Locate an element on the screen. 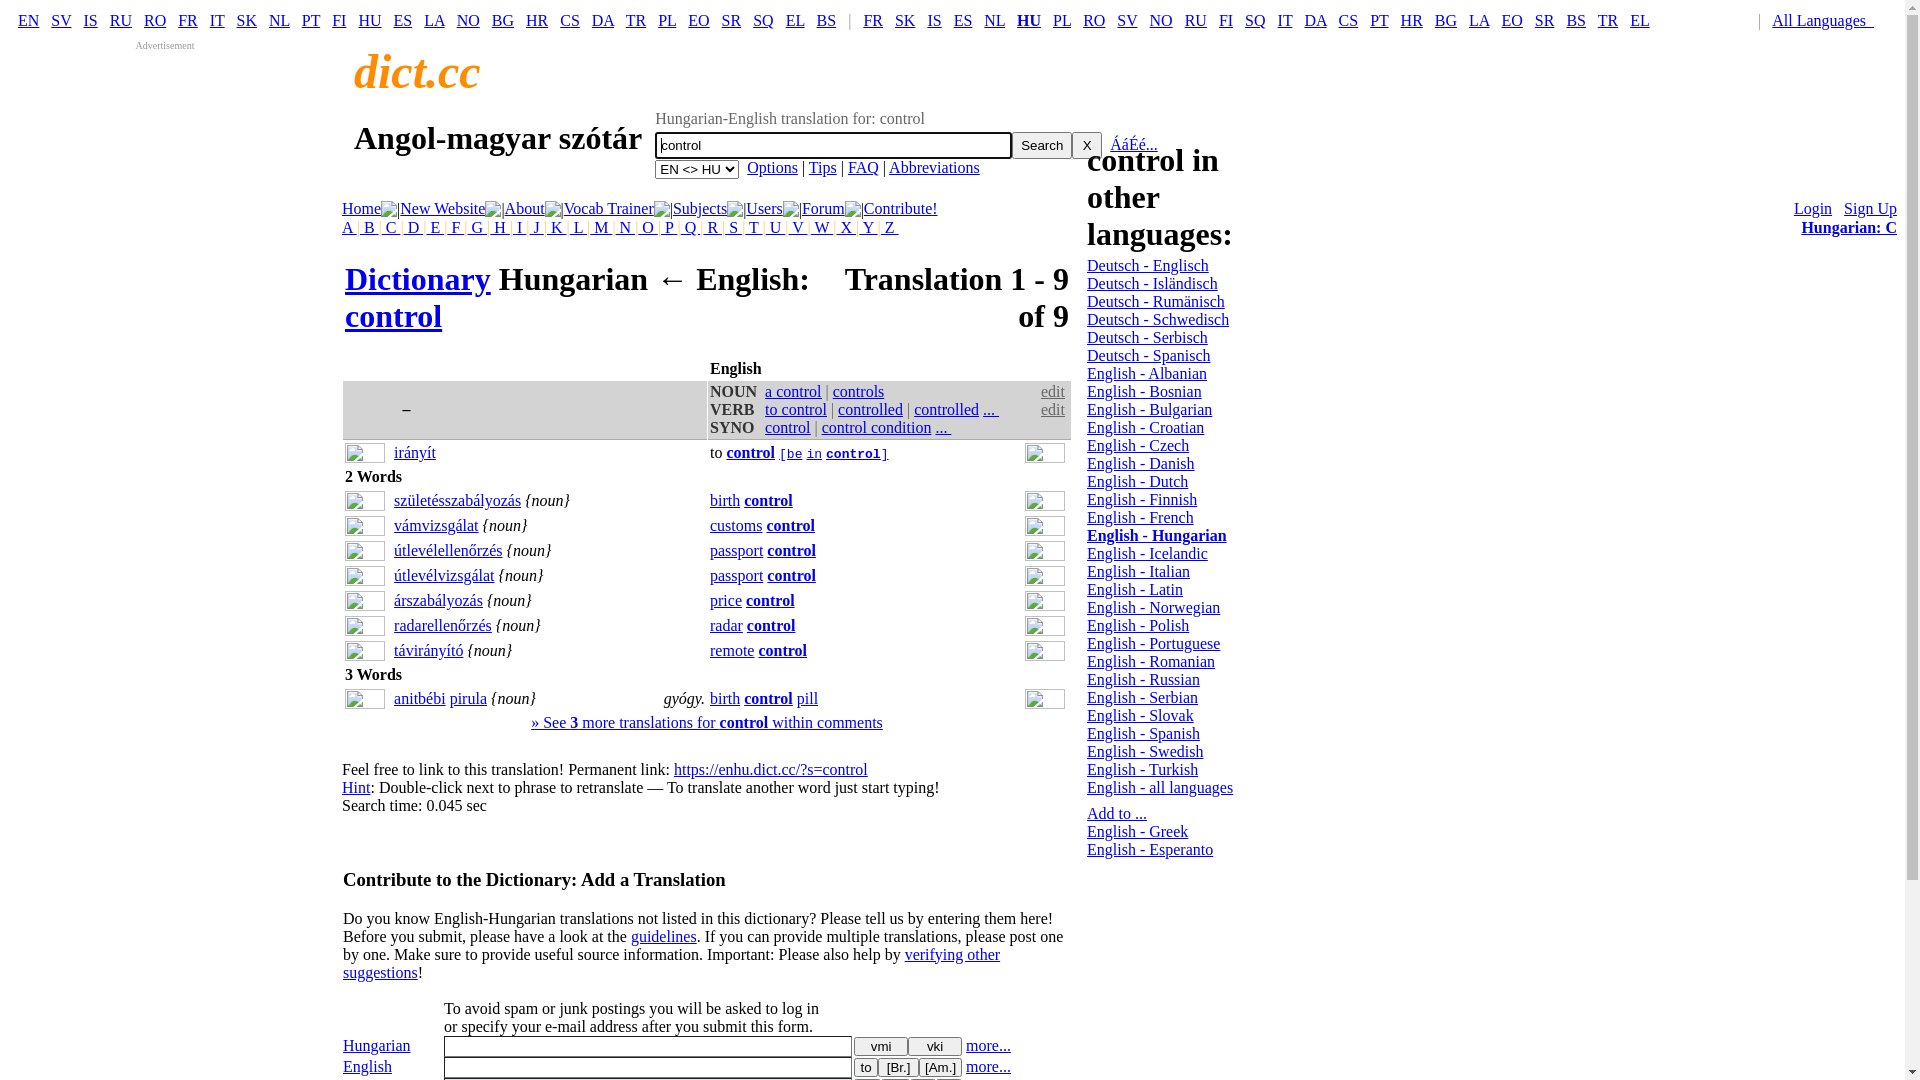 This screenshot has width=1920, height=1080. remote is located at coordinates (732, 650).